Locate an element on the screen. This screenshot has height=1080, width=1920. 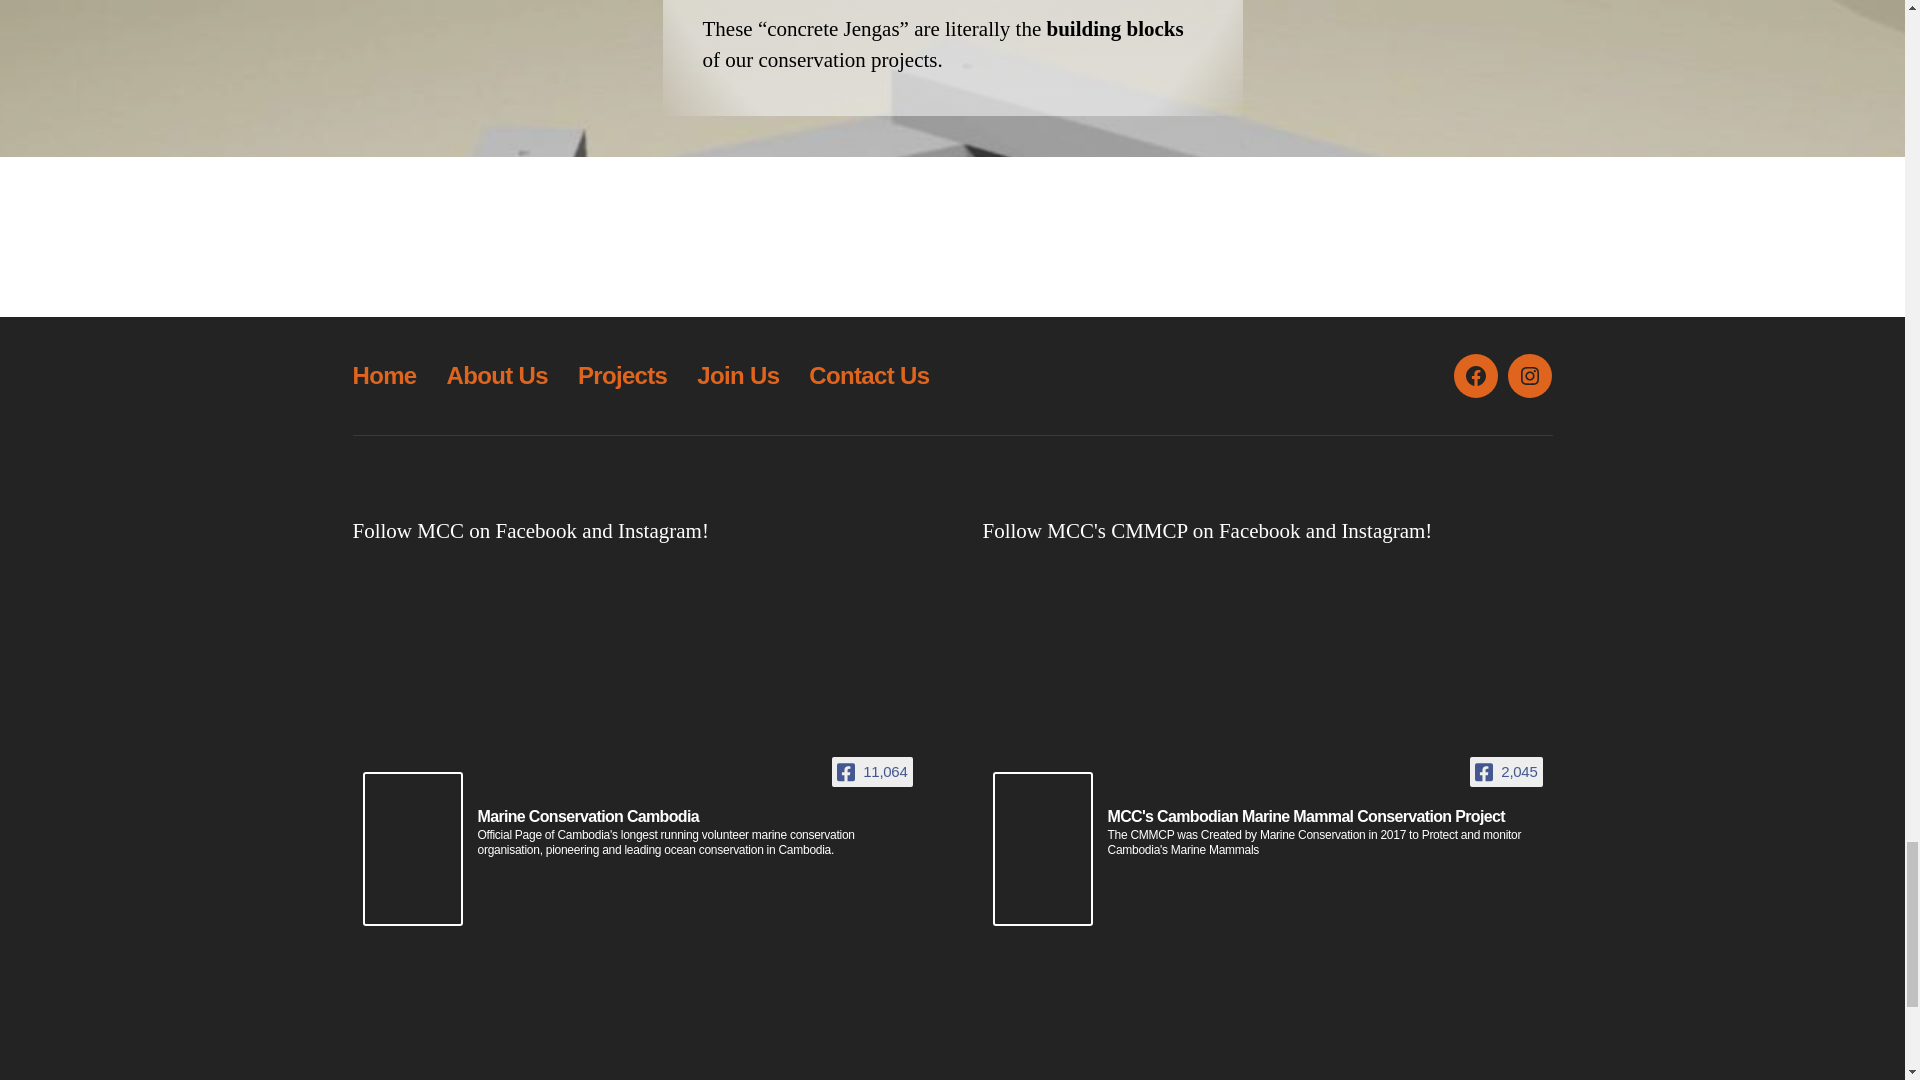
Likebox Iframe is located at coordinates (1266, 990).